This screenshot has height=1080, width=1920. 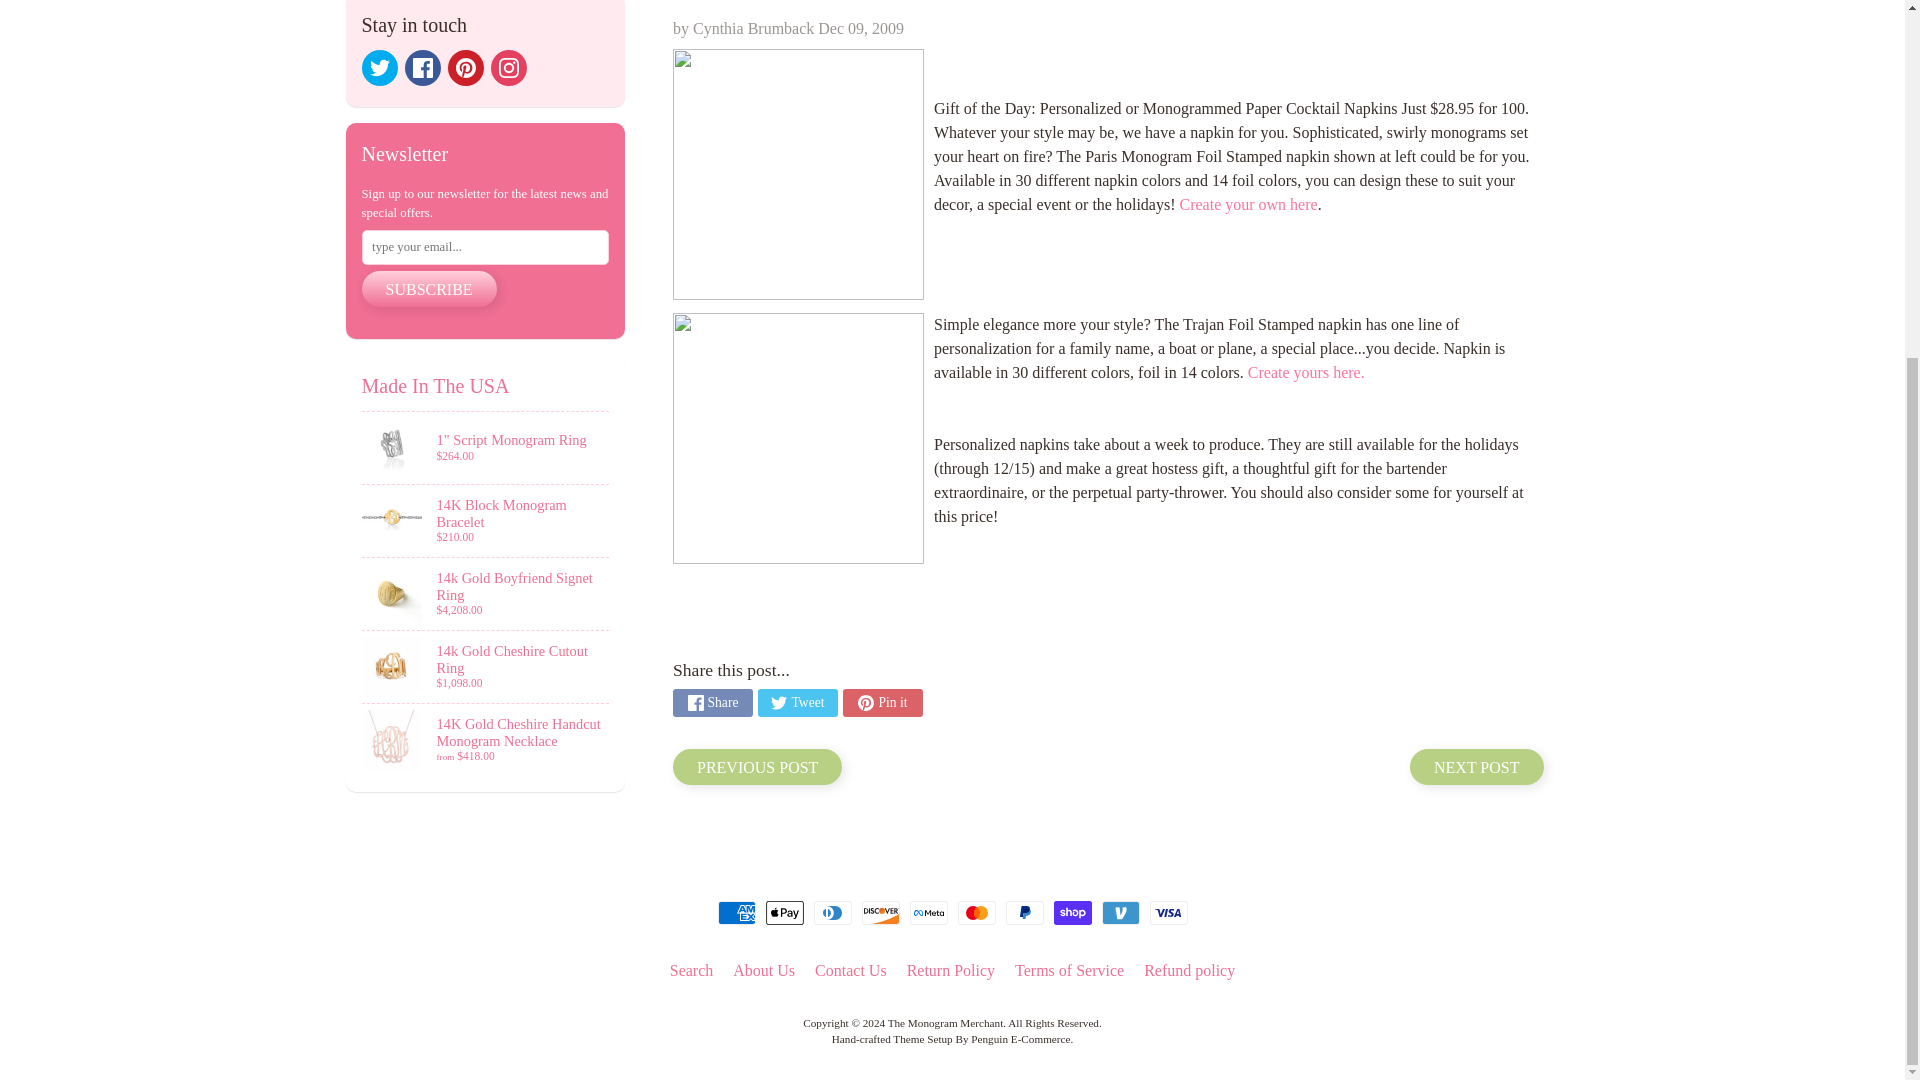 I want to click on Apple Pay, so click(x=785, y=912).